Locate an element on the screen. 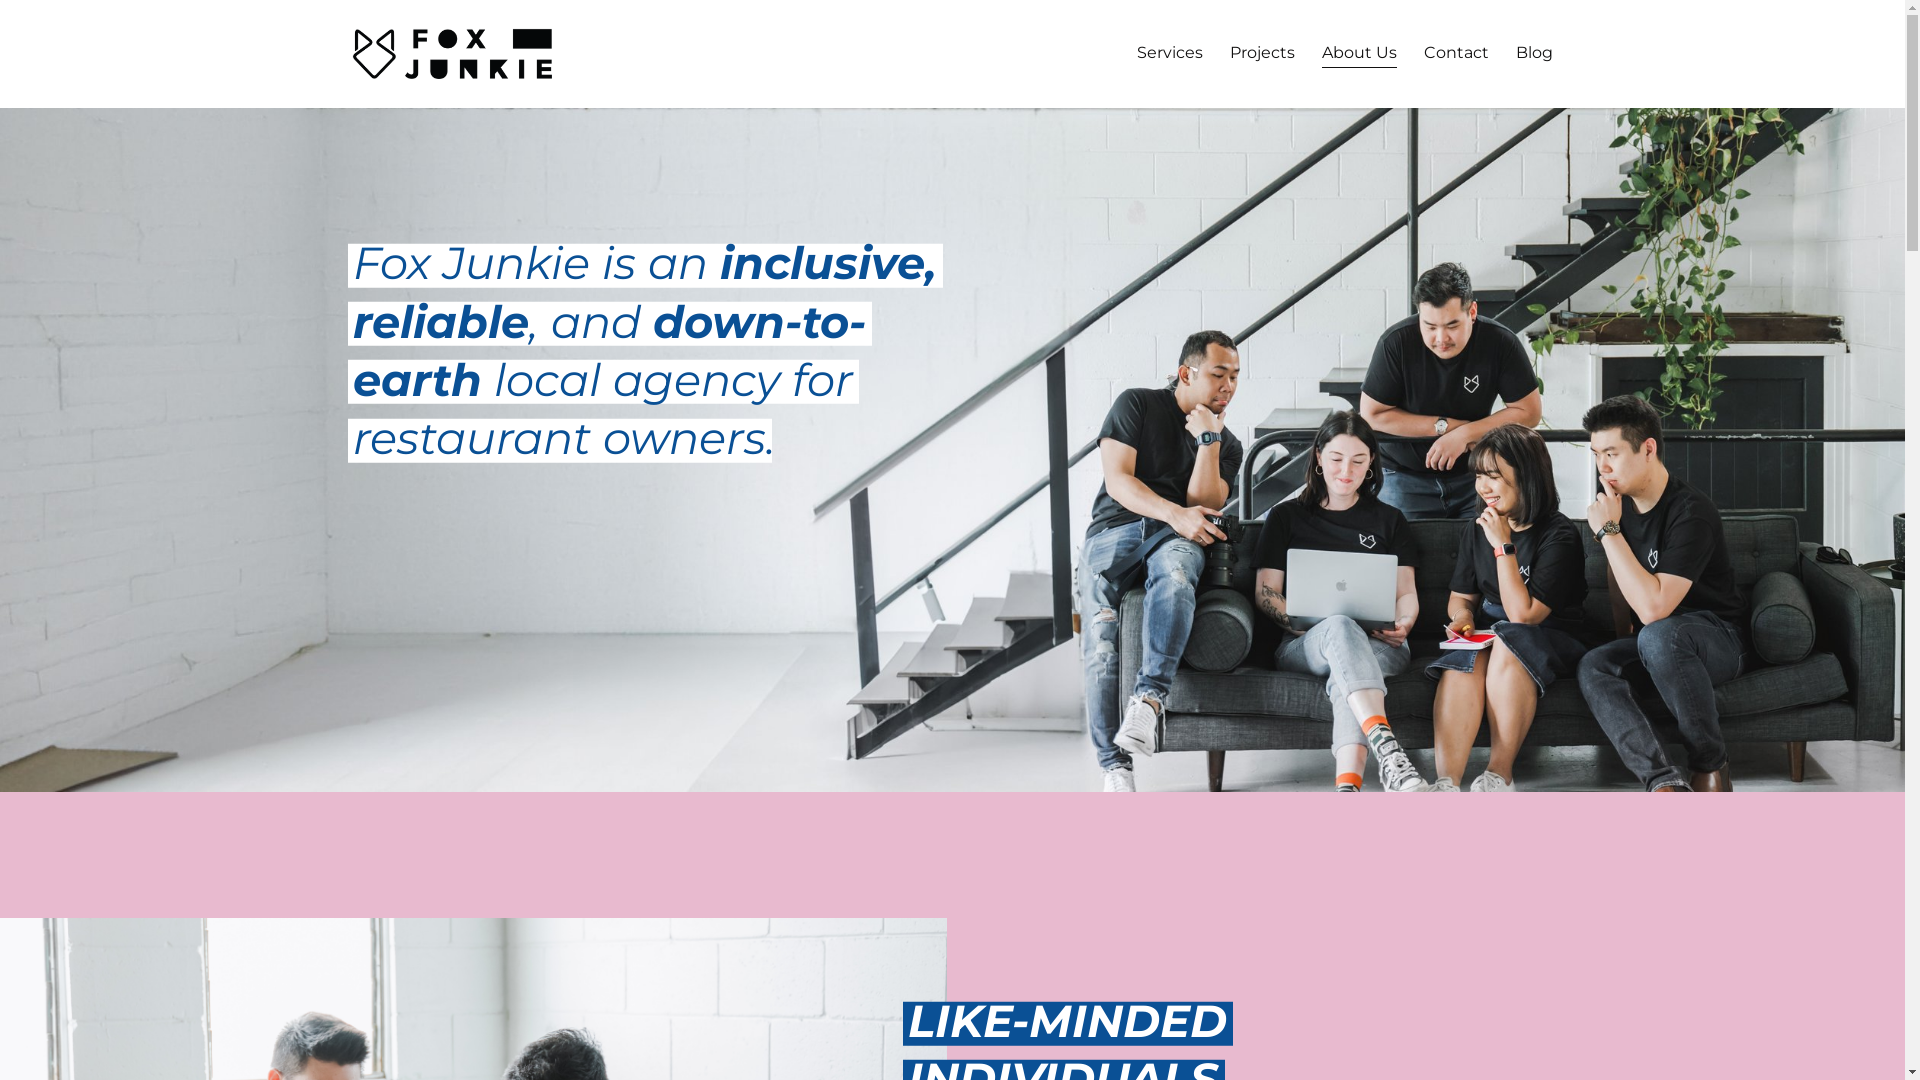  Services is located at coordinates (1170, 54).